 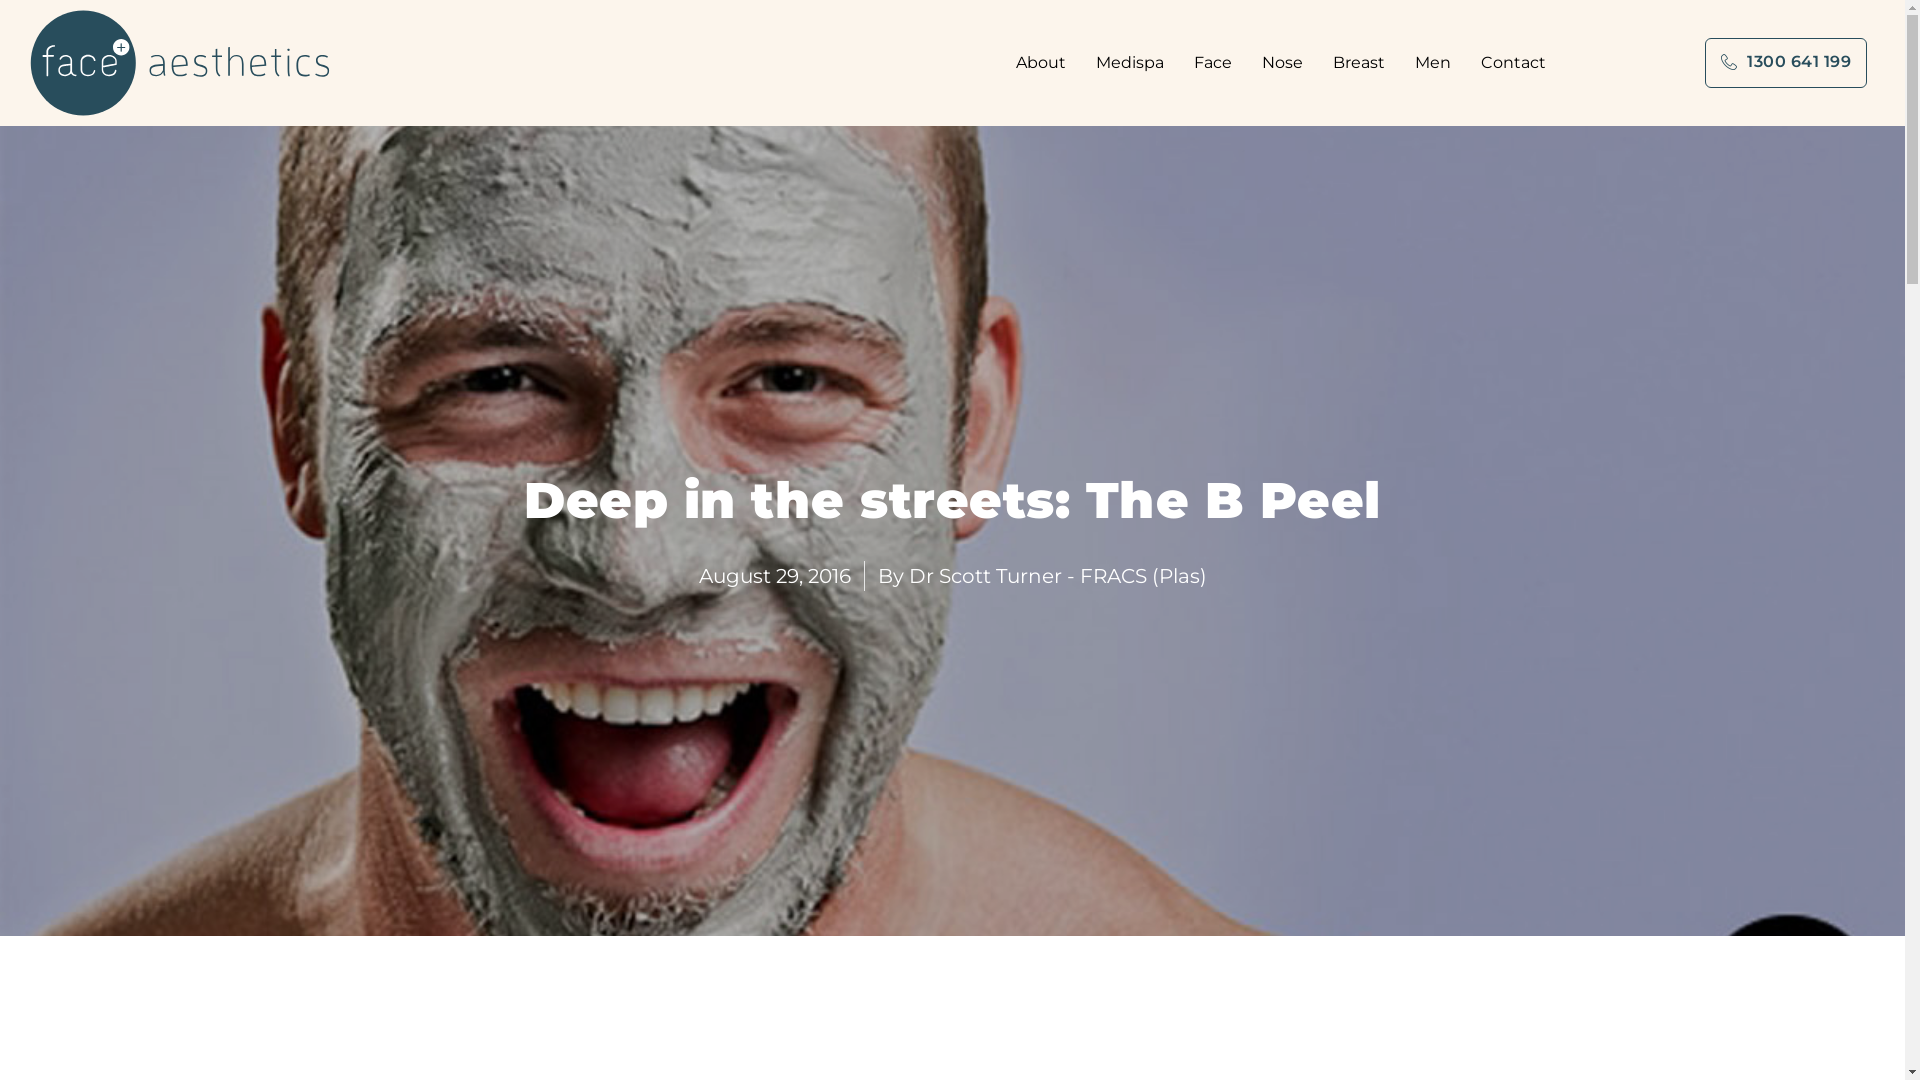 I want to click on Nose, so click(x=1288, y=63).